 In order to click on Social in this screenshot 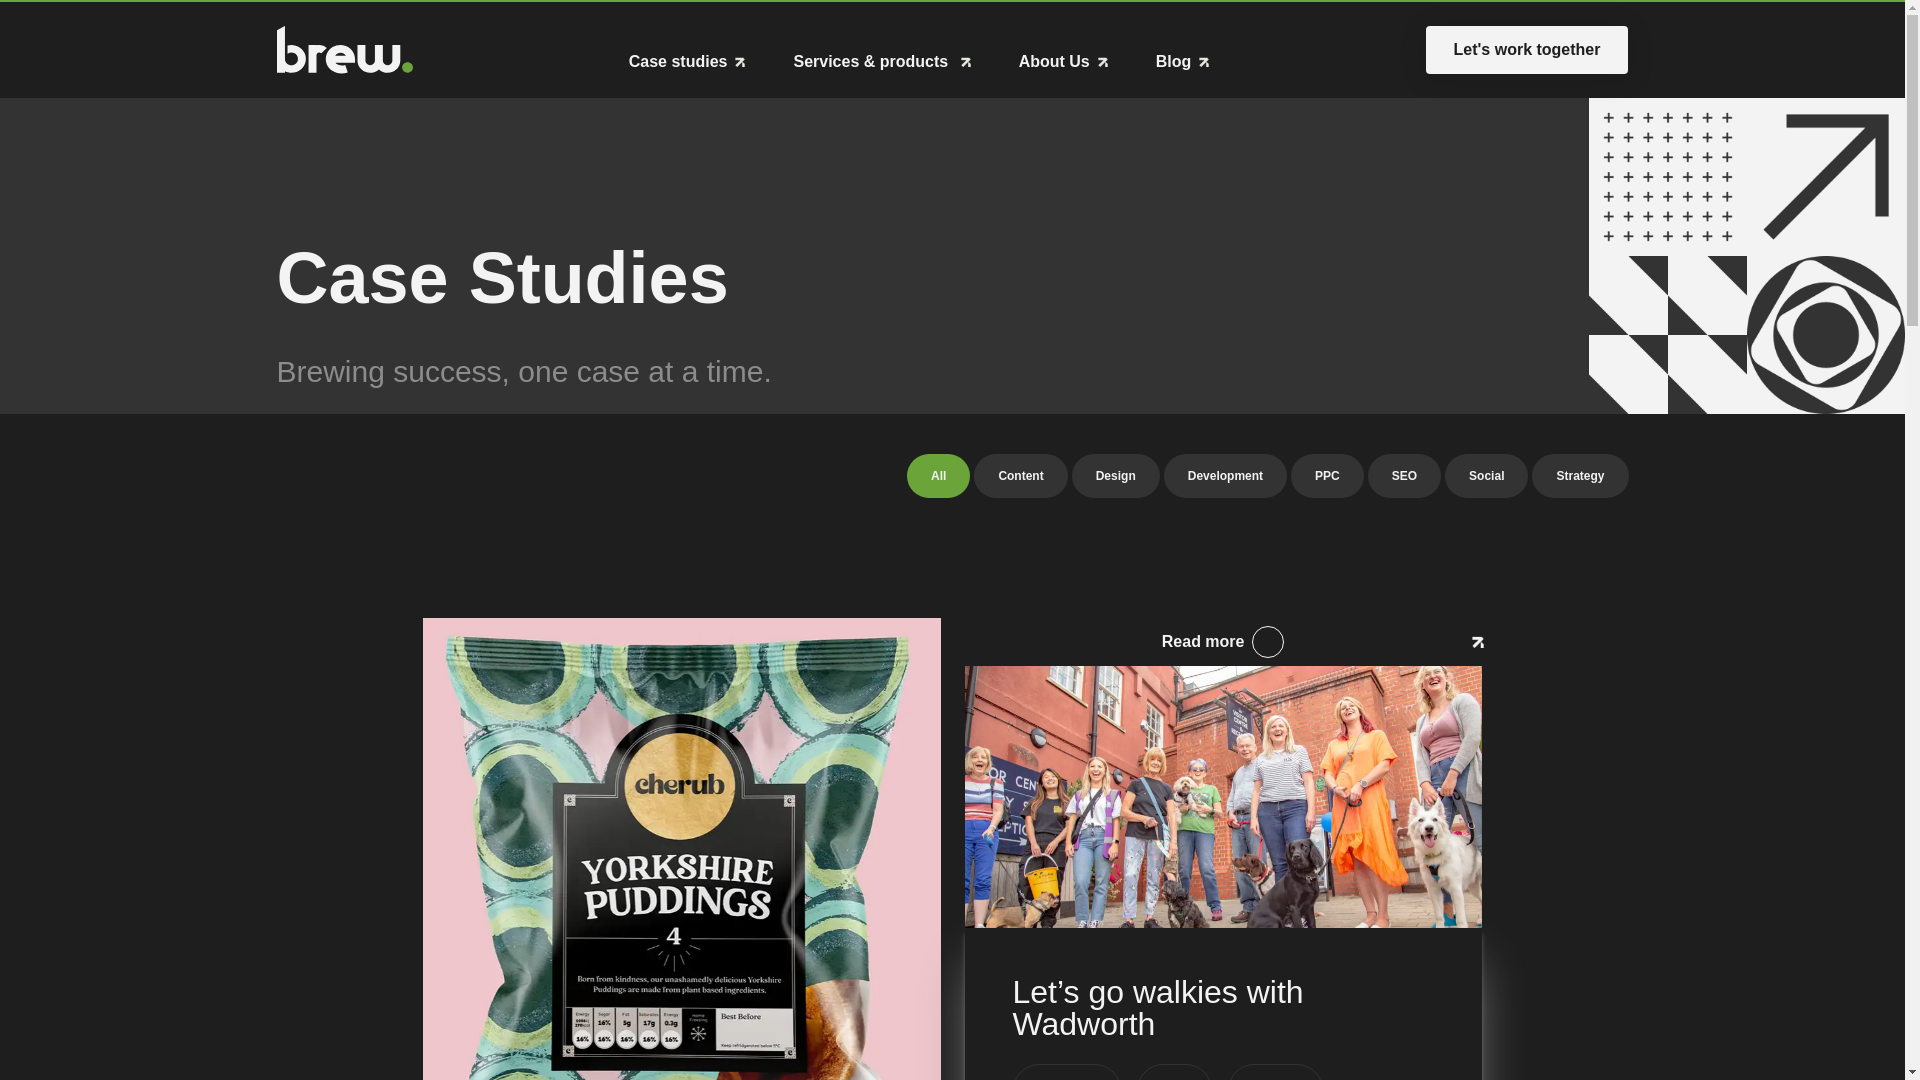, I will do `click(1486, 475)`.